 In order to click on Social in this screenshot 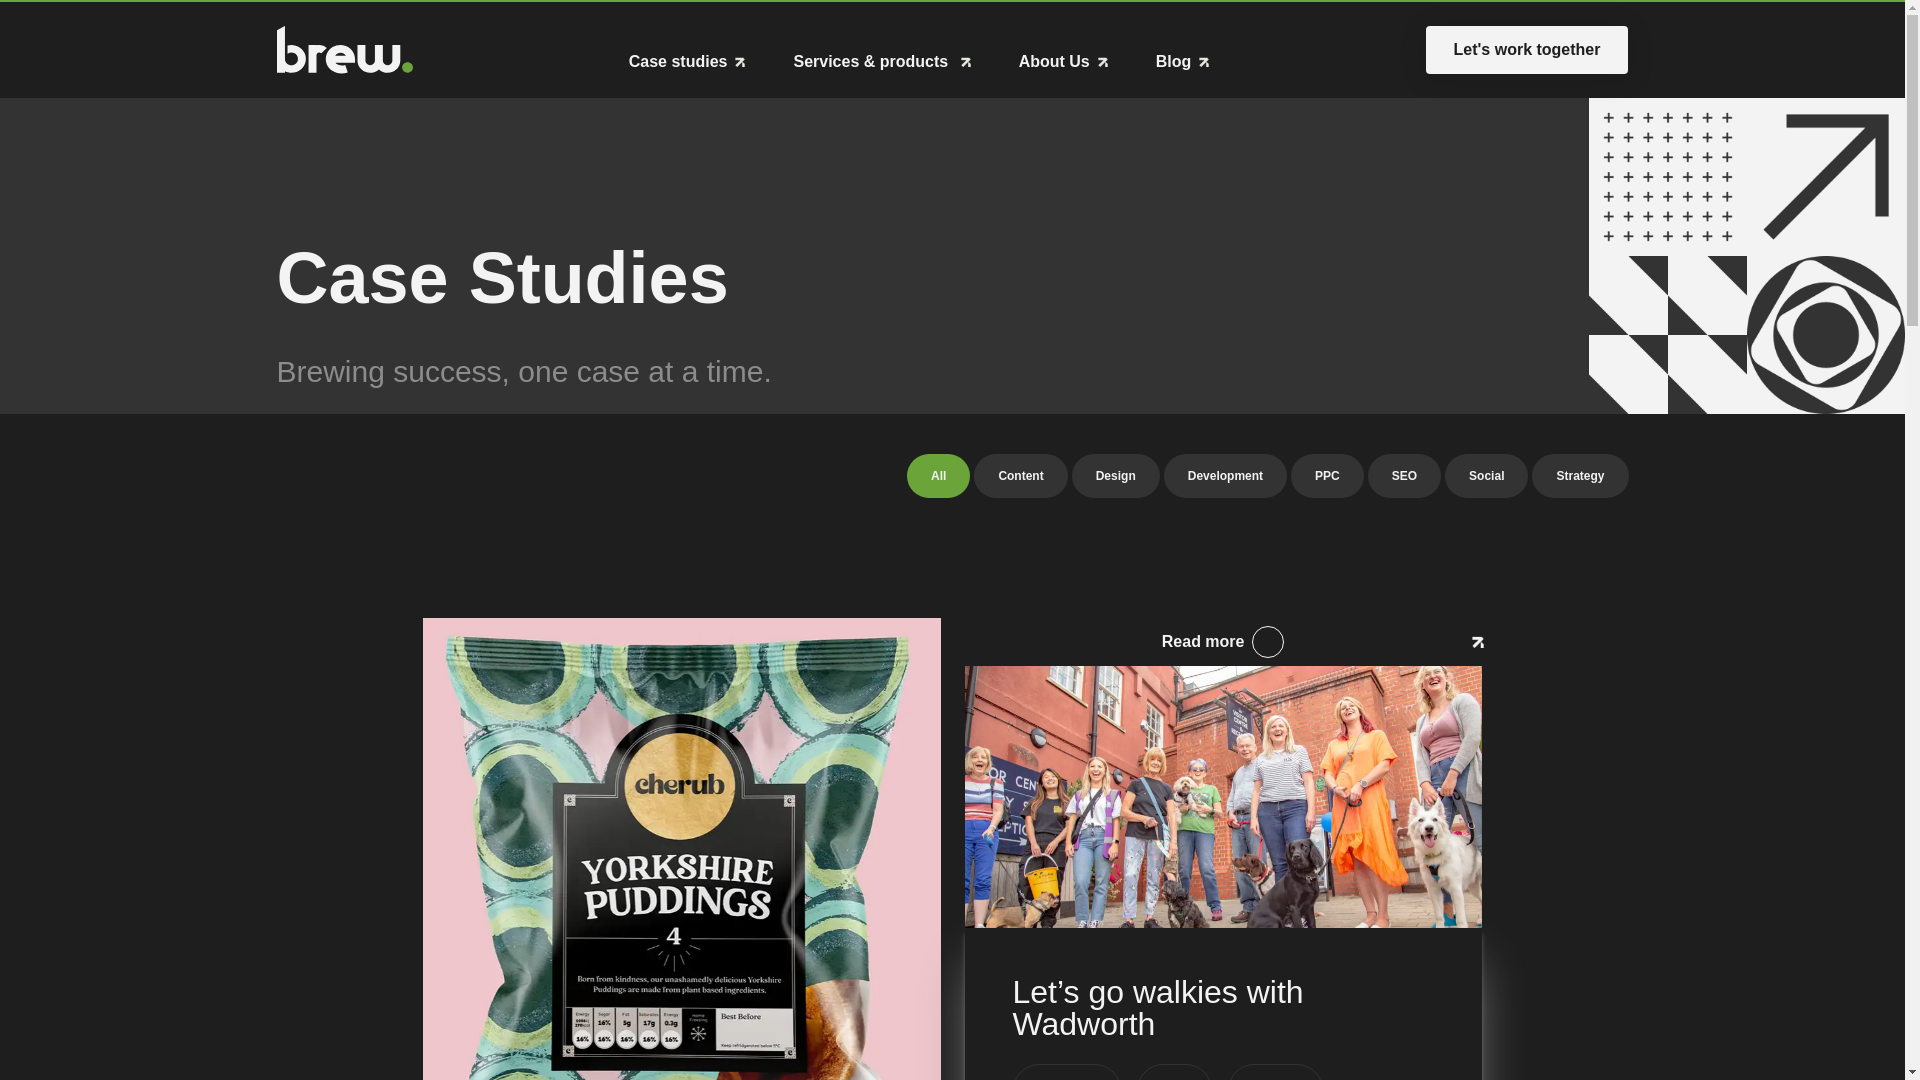, I will do `click(1486, 475)`.